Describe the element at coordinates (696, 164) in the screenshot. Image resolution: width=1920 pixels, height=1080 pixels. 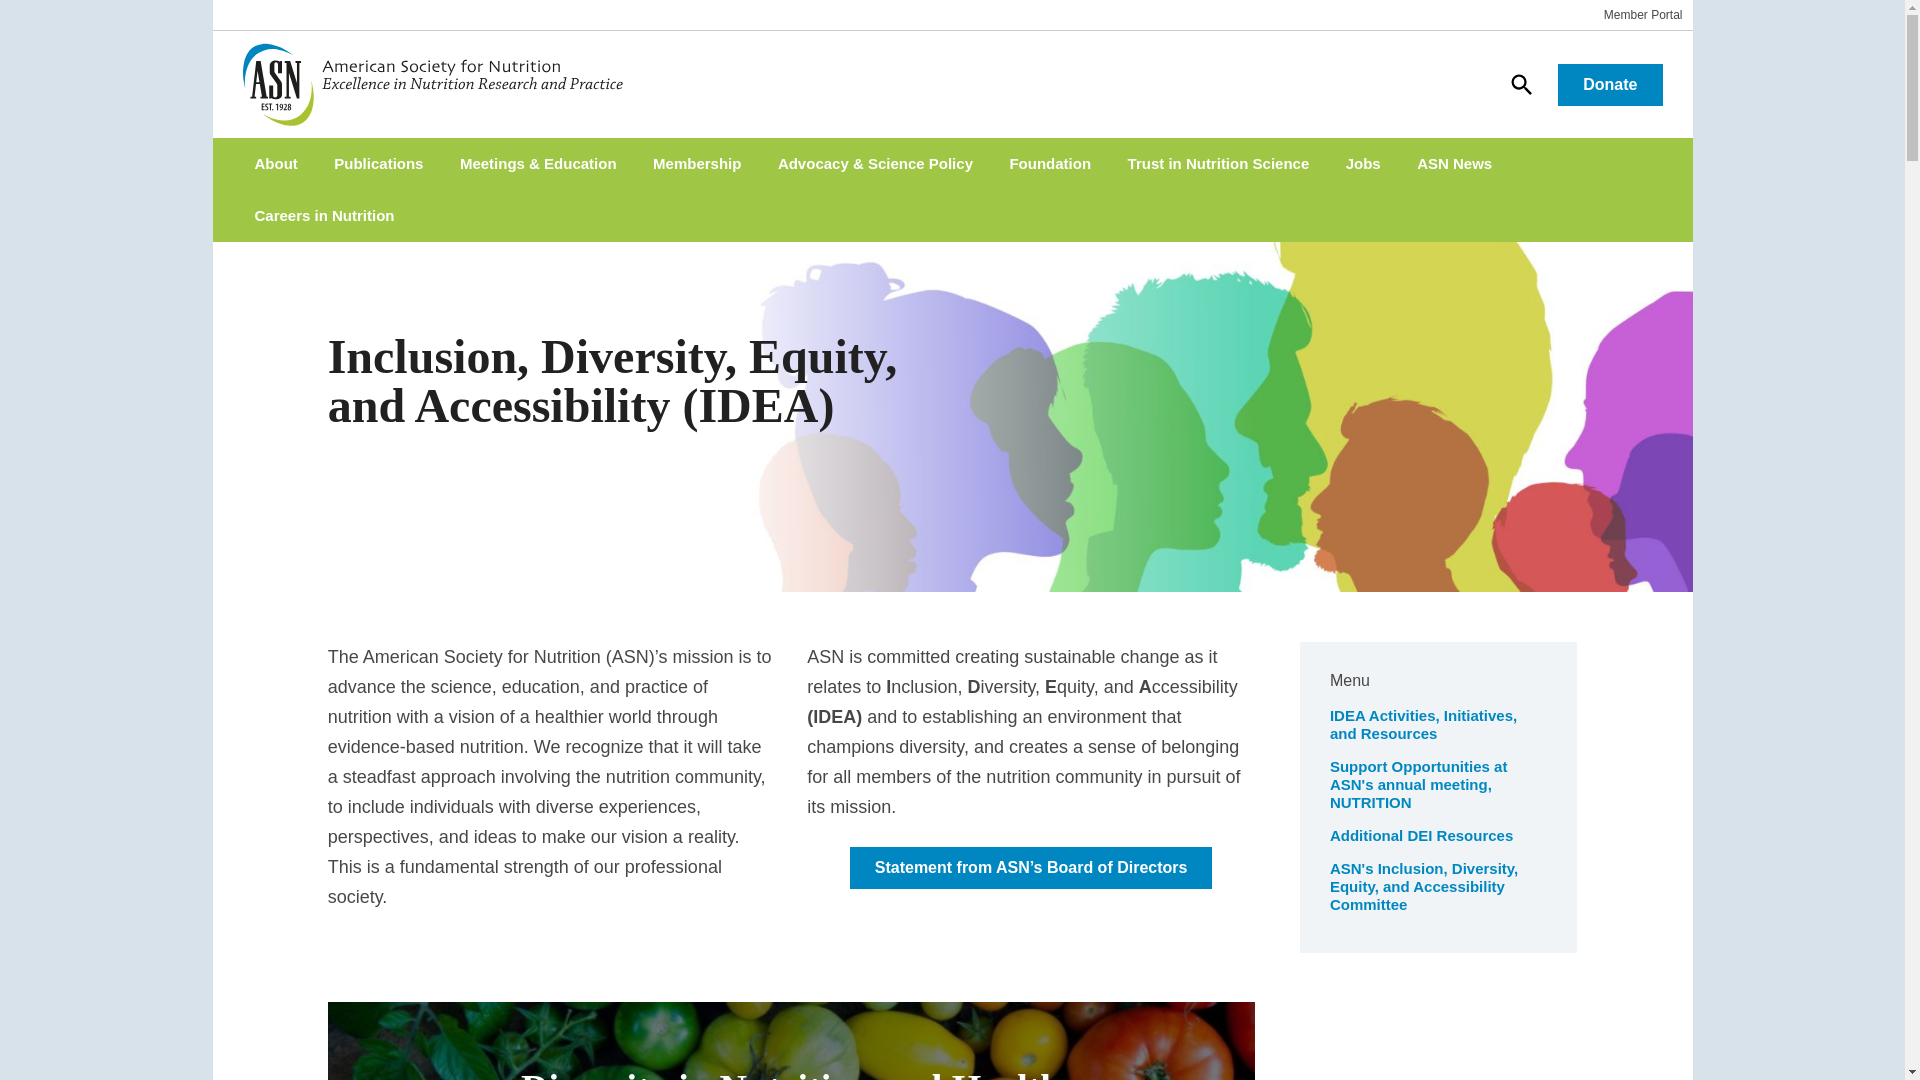
I see `Membership` at that location.